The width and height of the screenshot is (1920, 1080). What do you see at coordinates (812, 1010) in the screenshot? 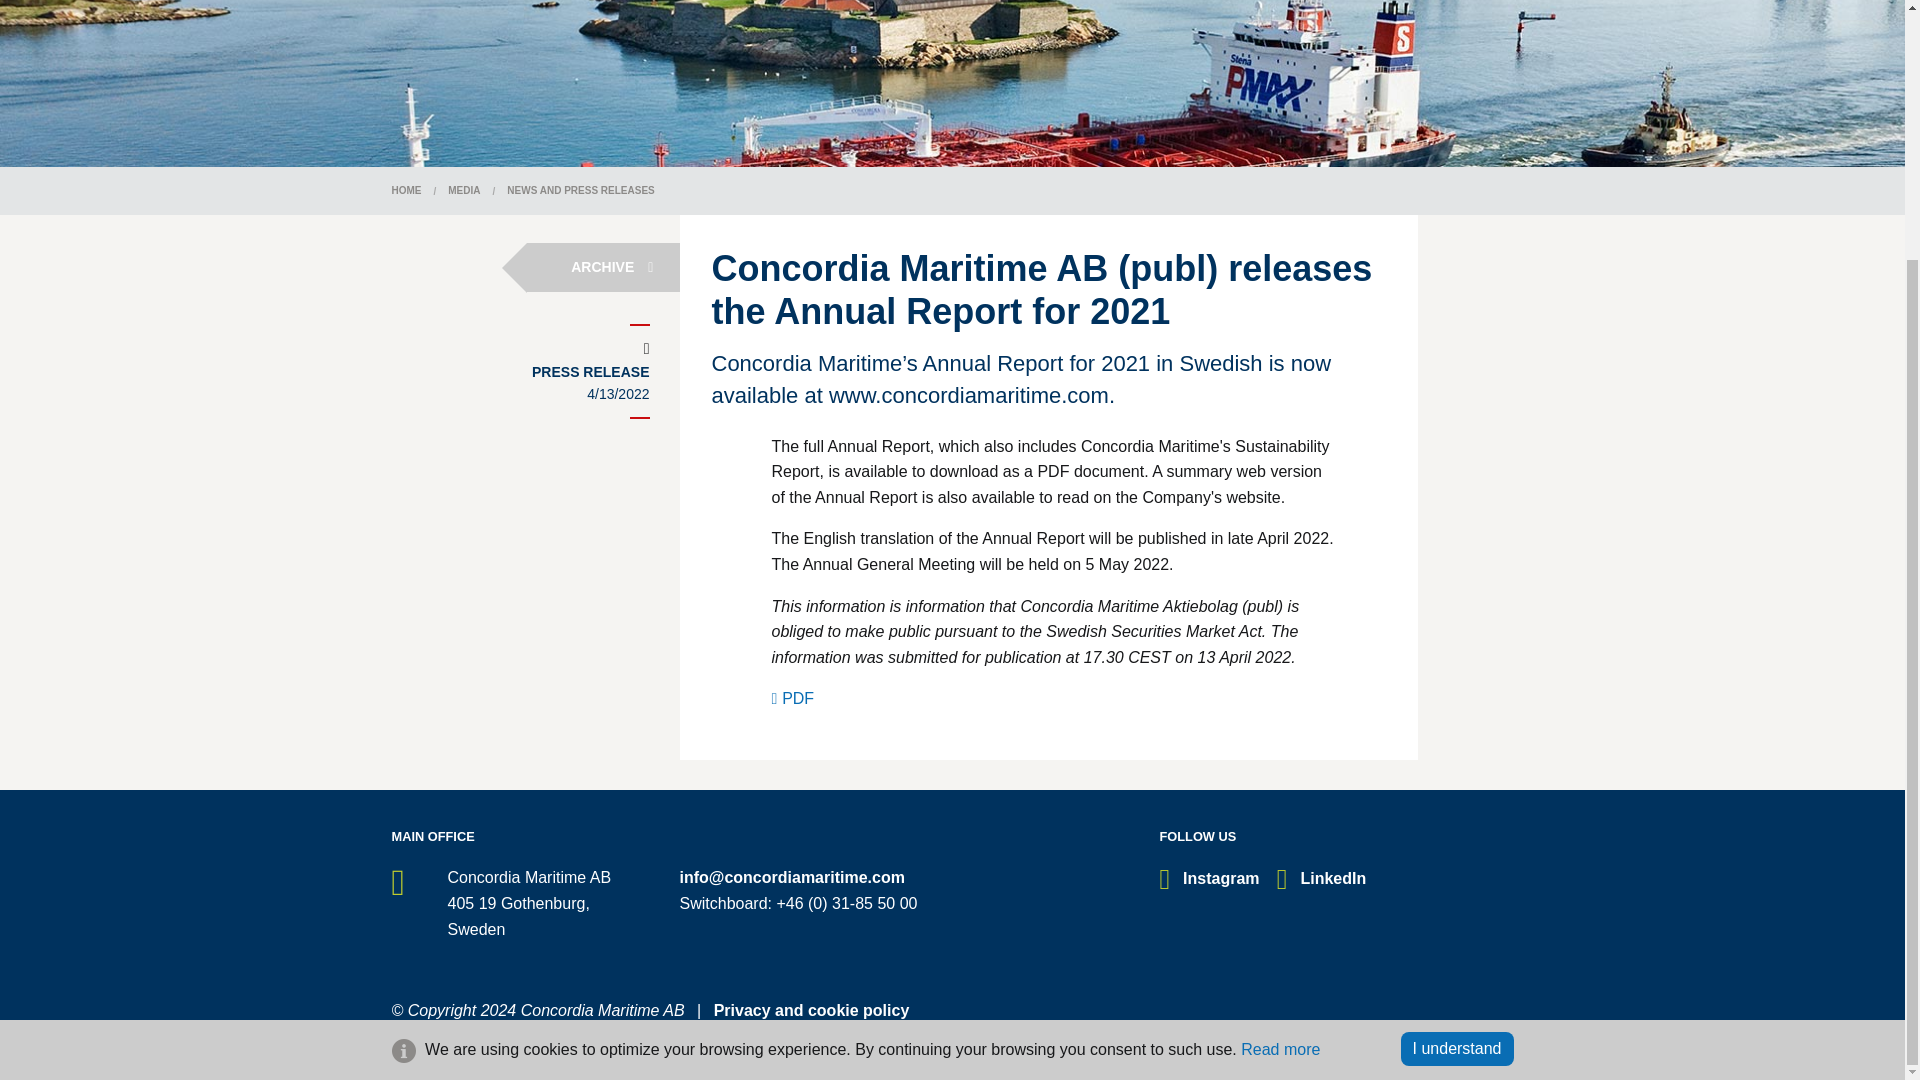
I see `Privacy and cookie policy` at bounding box center [812, 1010].